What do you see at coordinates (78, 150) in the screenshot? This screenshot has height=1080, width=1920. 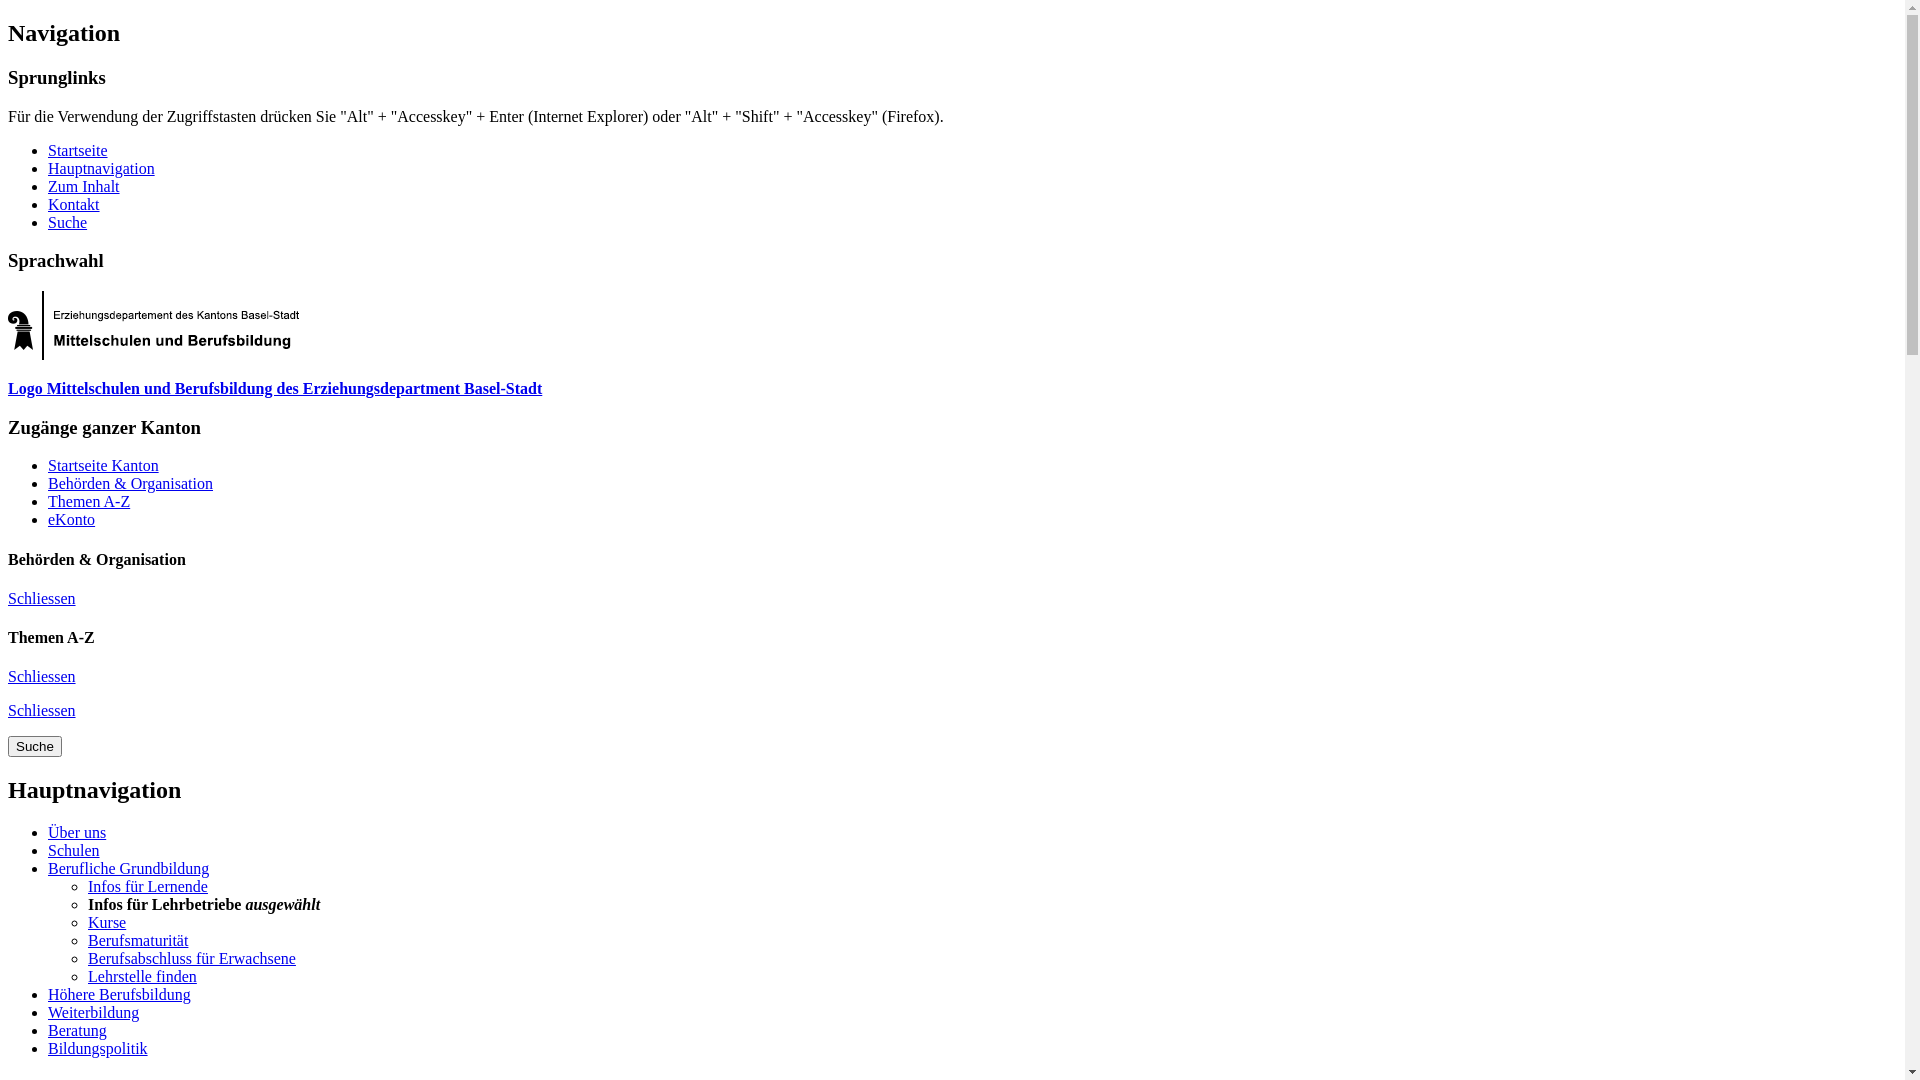 I see `Startseite` at bounding box center [78, 150].